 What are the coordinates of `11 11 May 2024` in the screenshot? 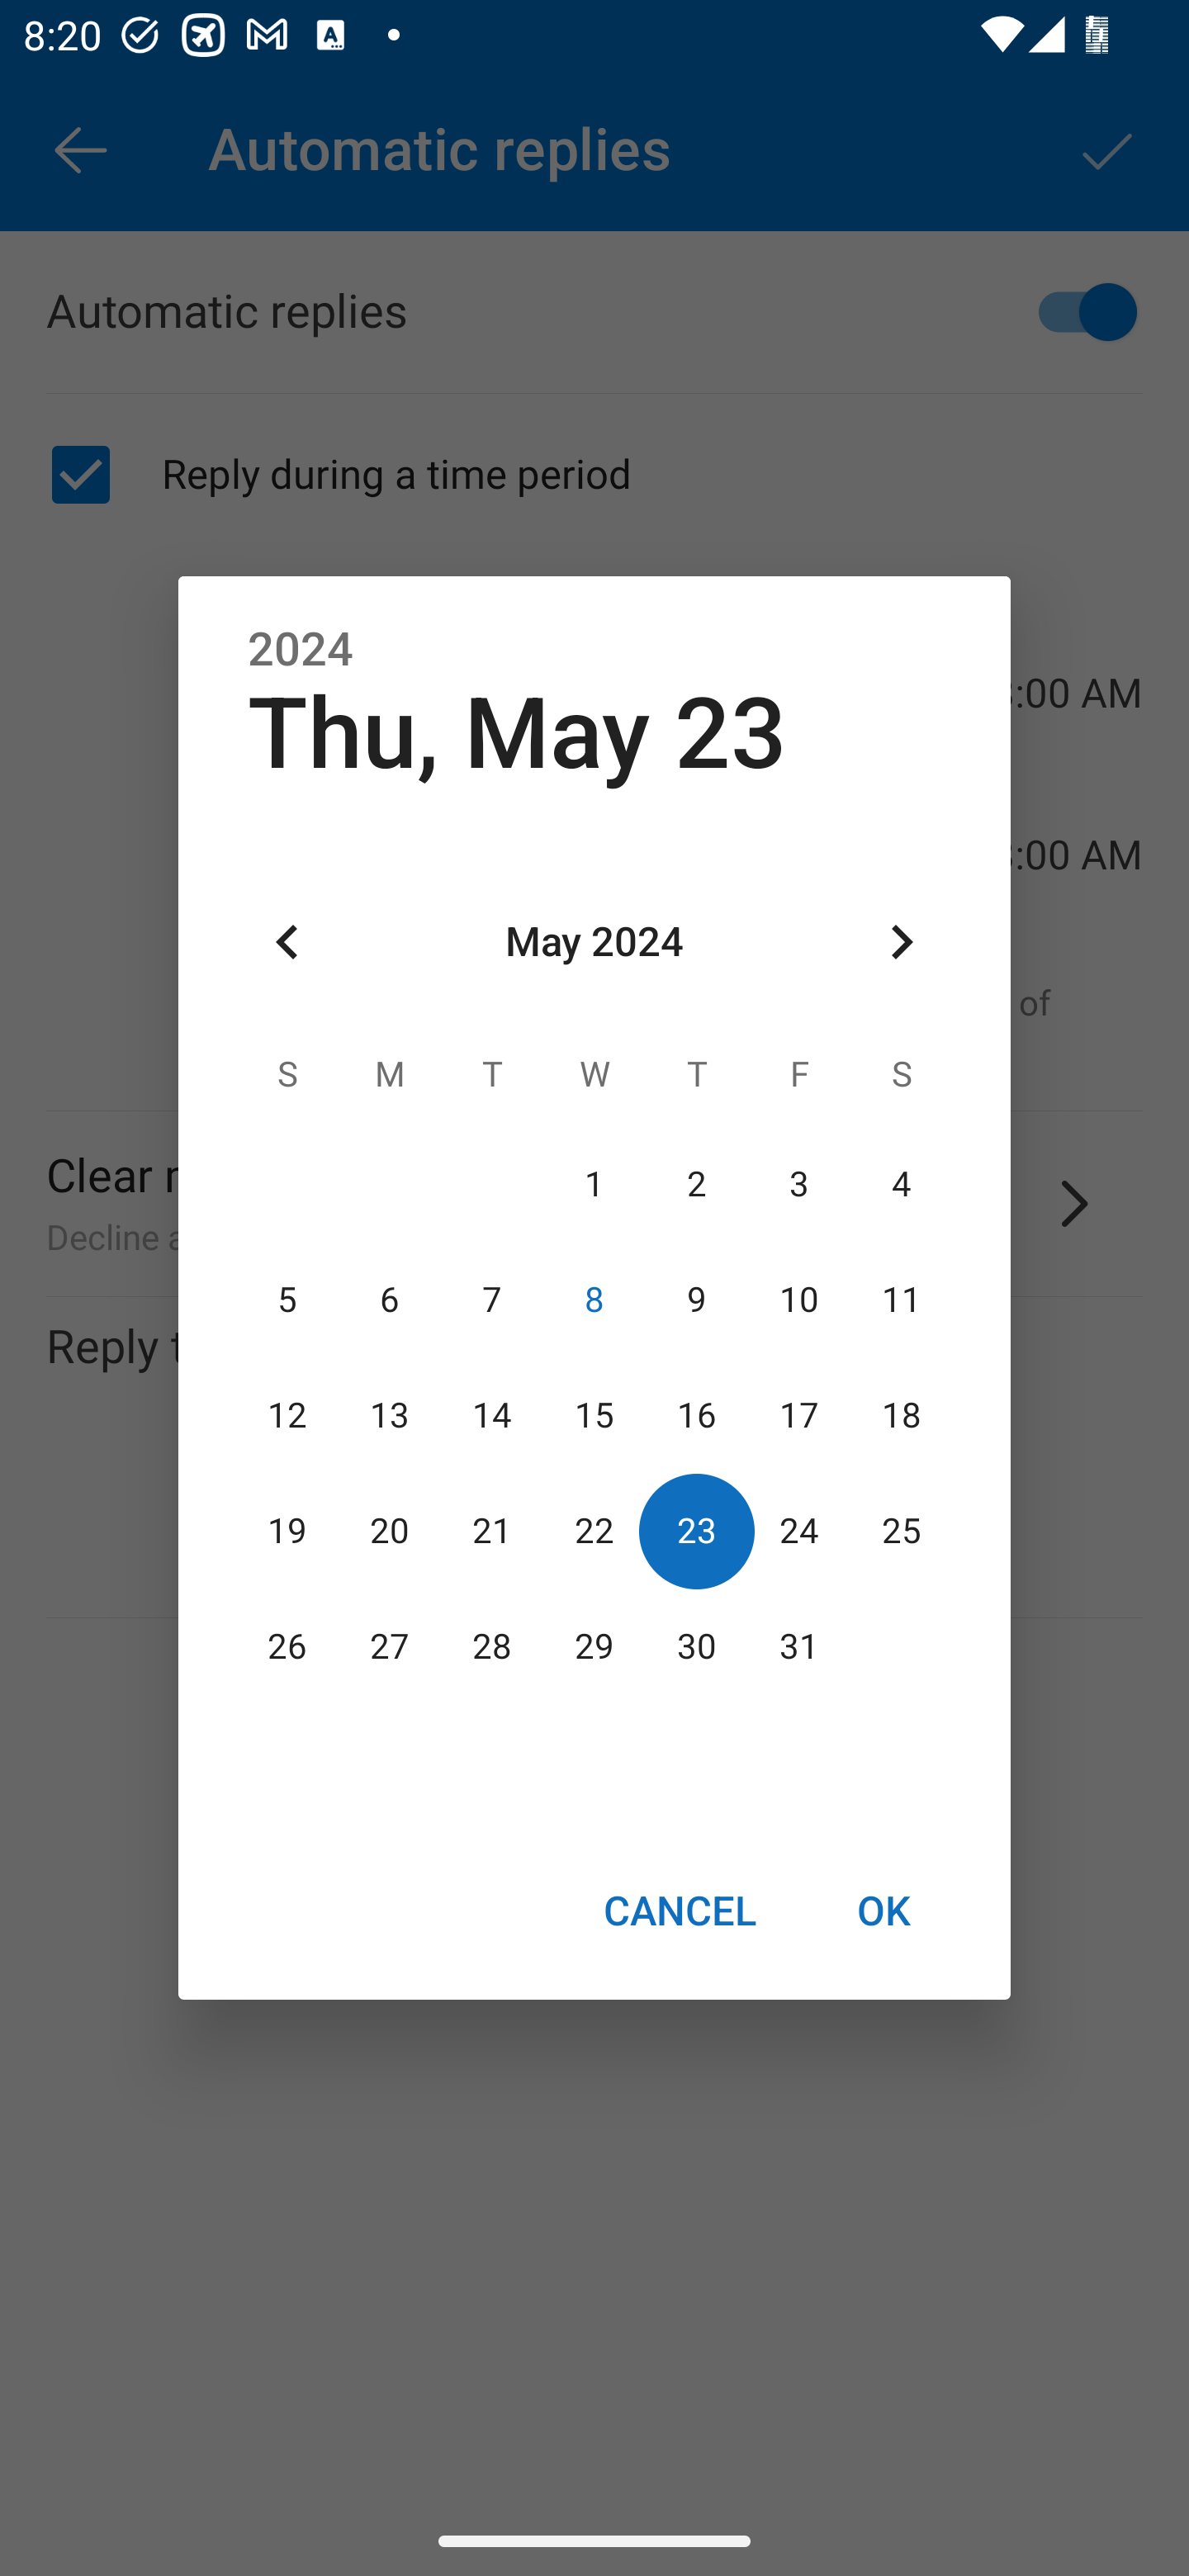 It's located at (901, 1300).